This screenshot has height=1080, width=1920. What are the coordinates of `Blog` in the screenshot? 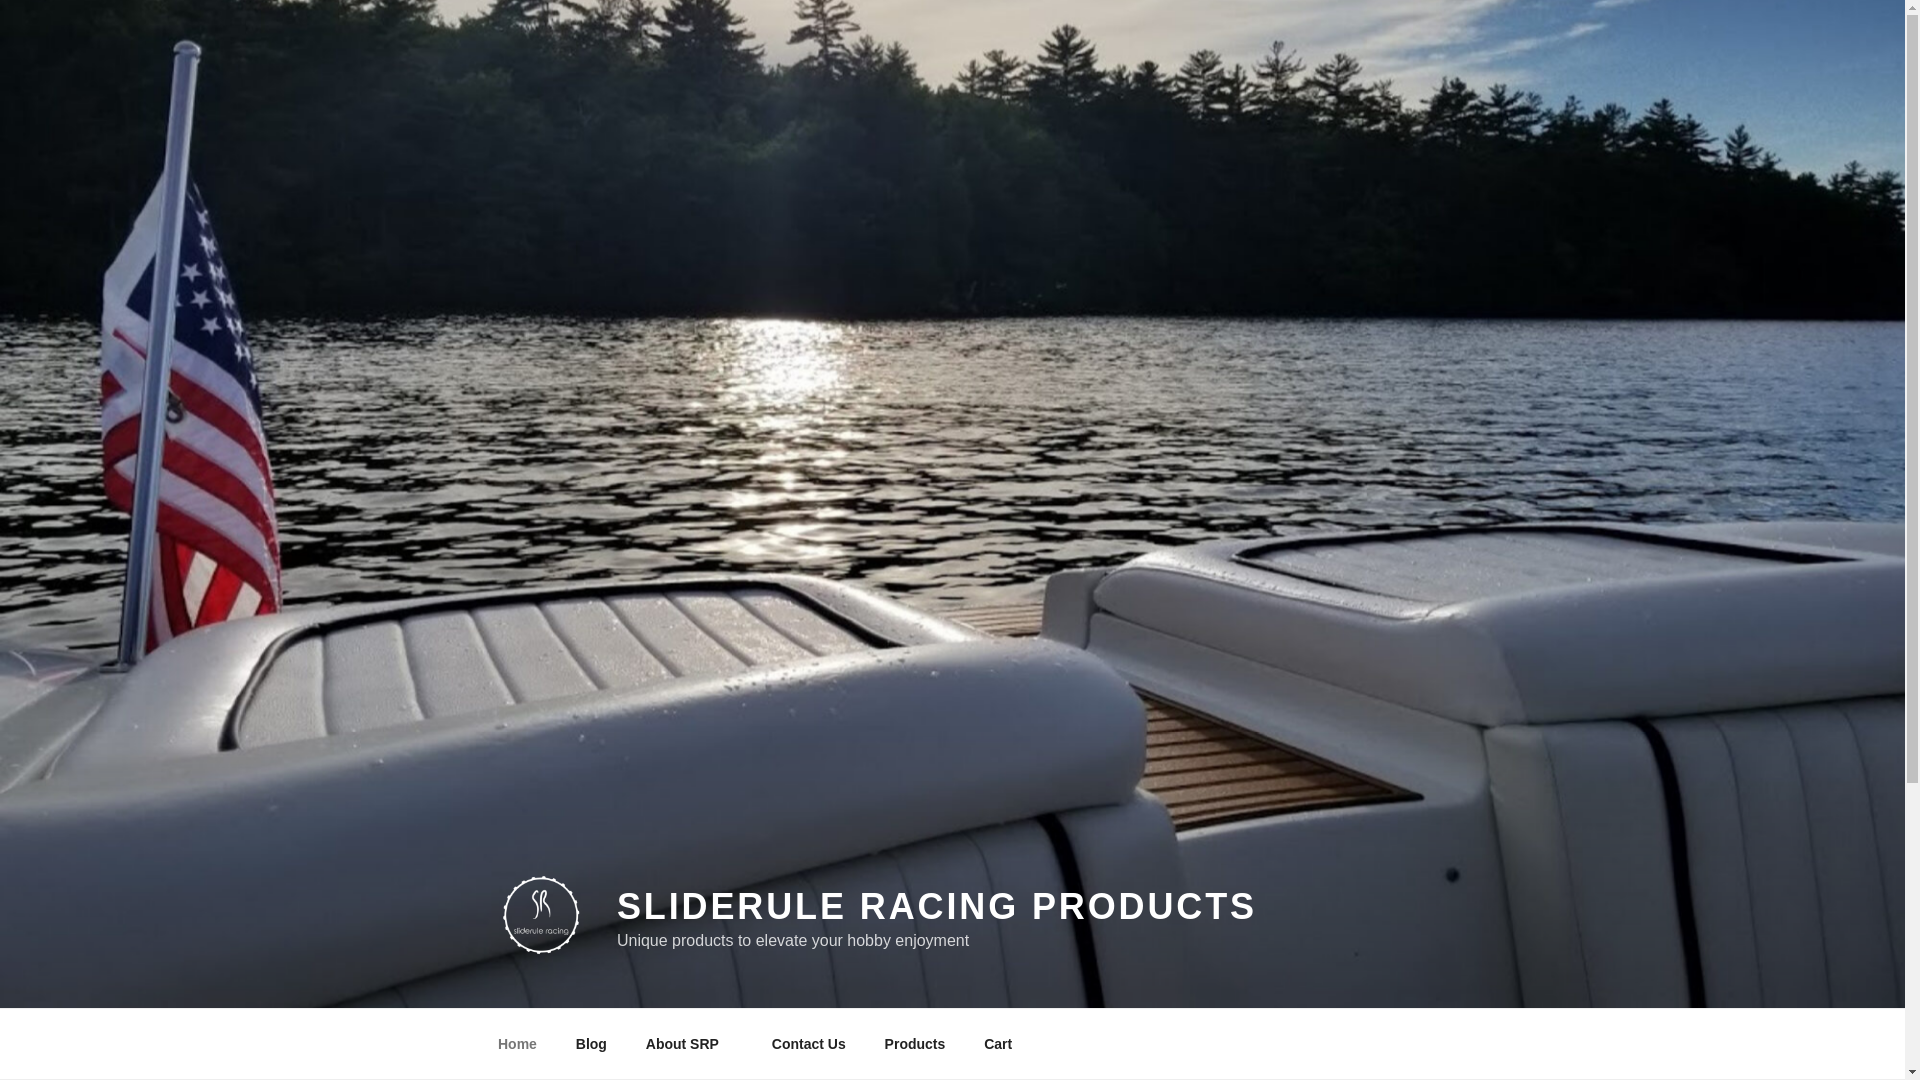 It's located at (591, 1044).